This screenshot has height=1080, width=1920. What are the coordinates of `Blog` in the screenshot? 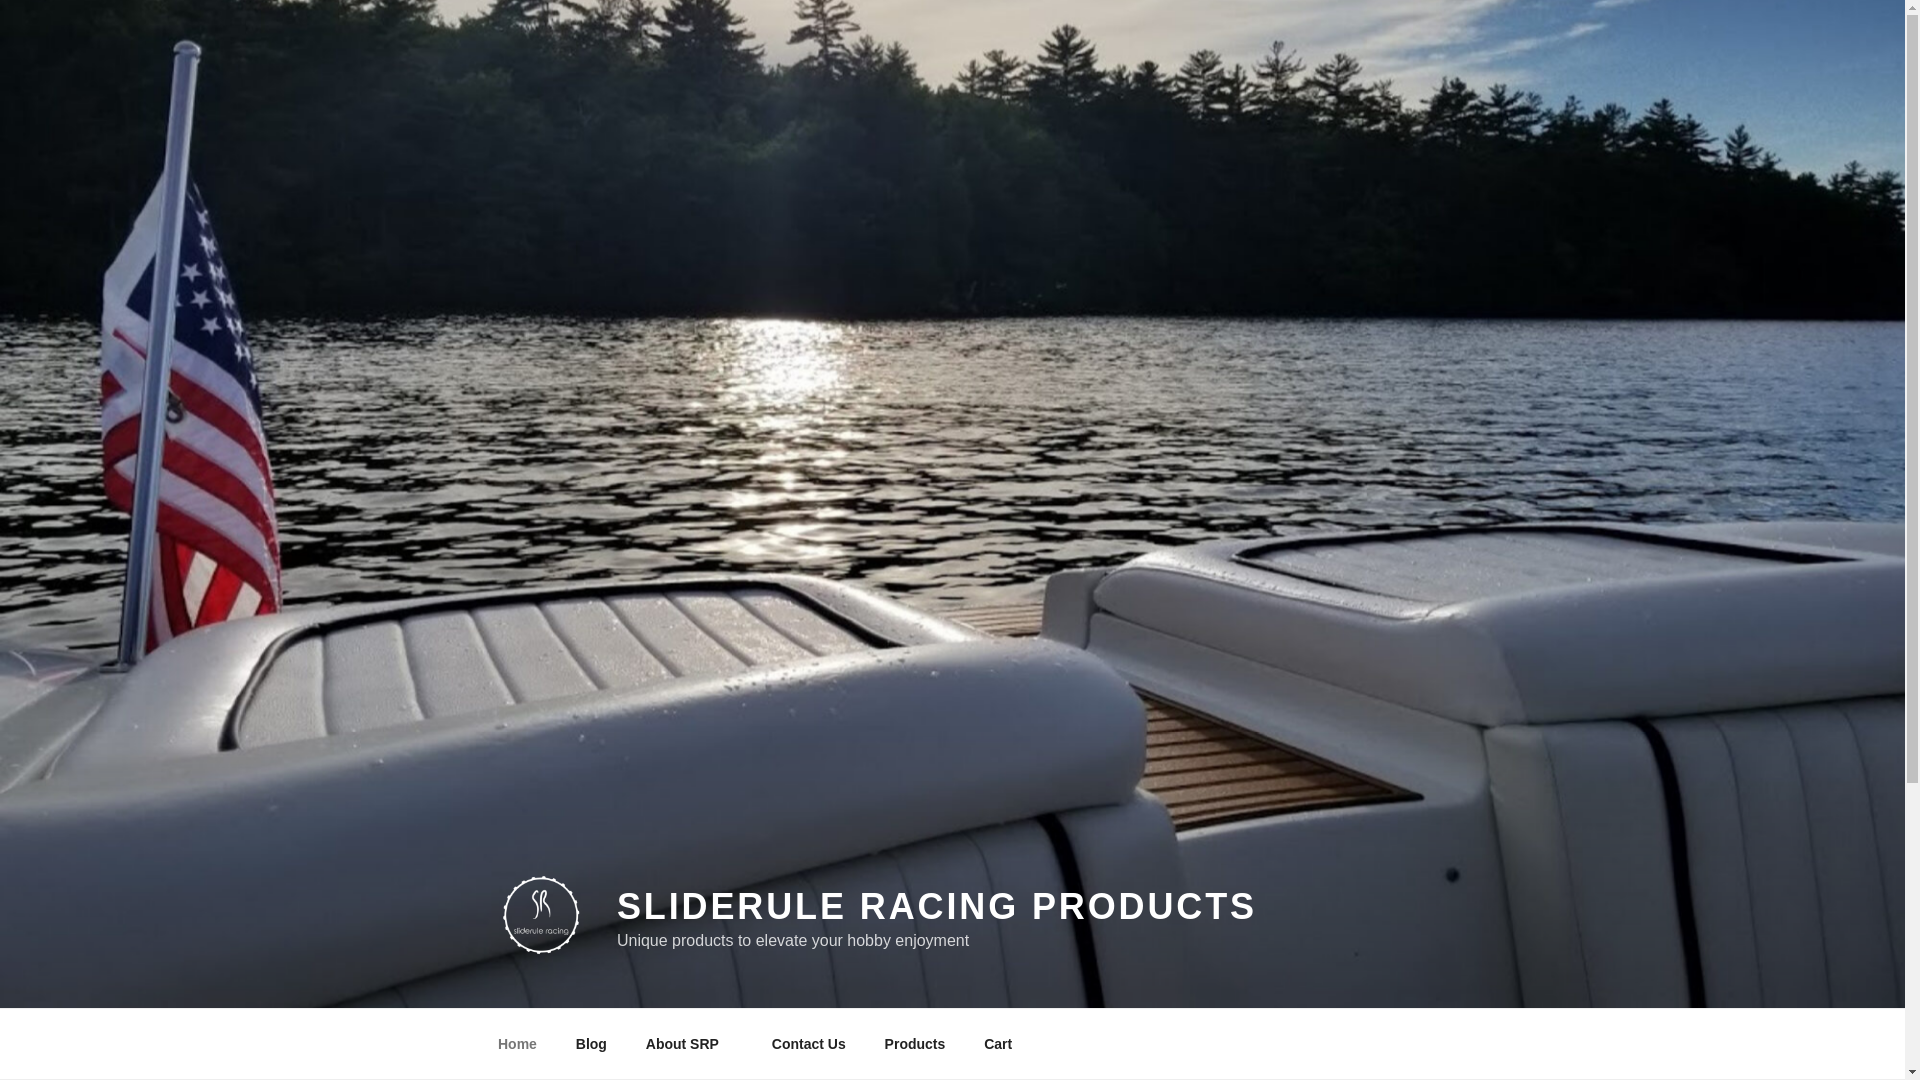 It's located at (591, 1044).